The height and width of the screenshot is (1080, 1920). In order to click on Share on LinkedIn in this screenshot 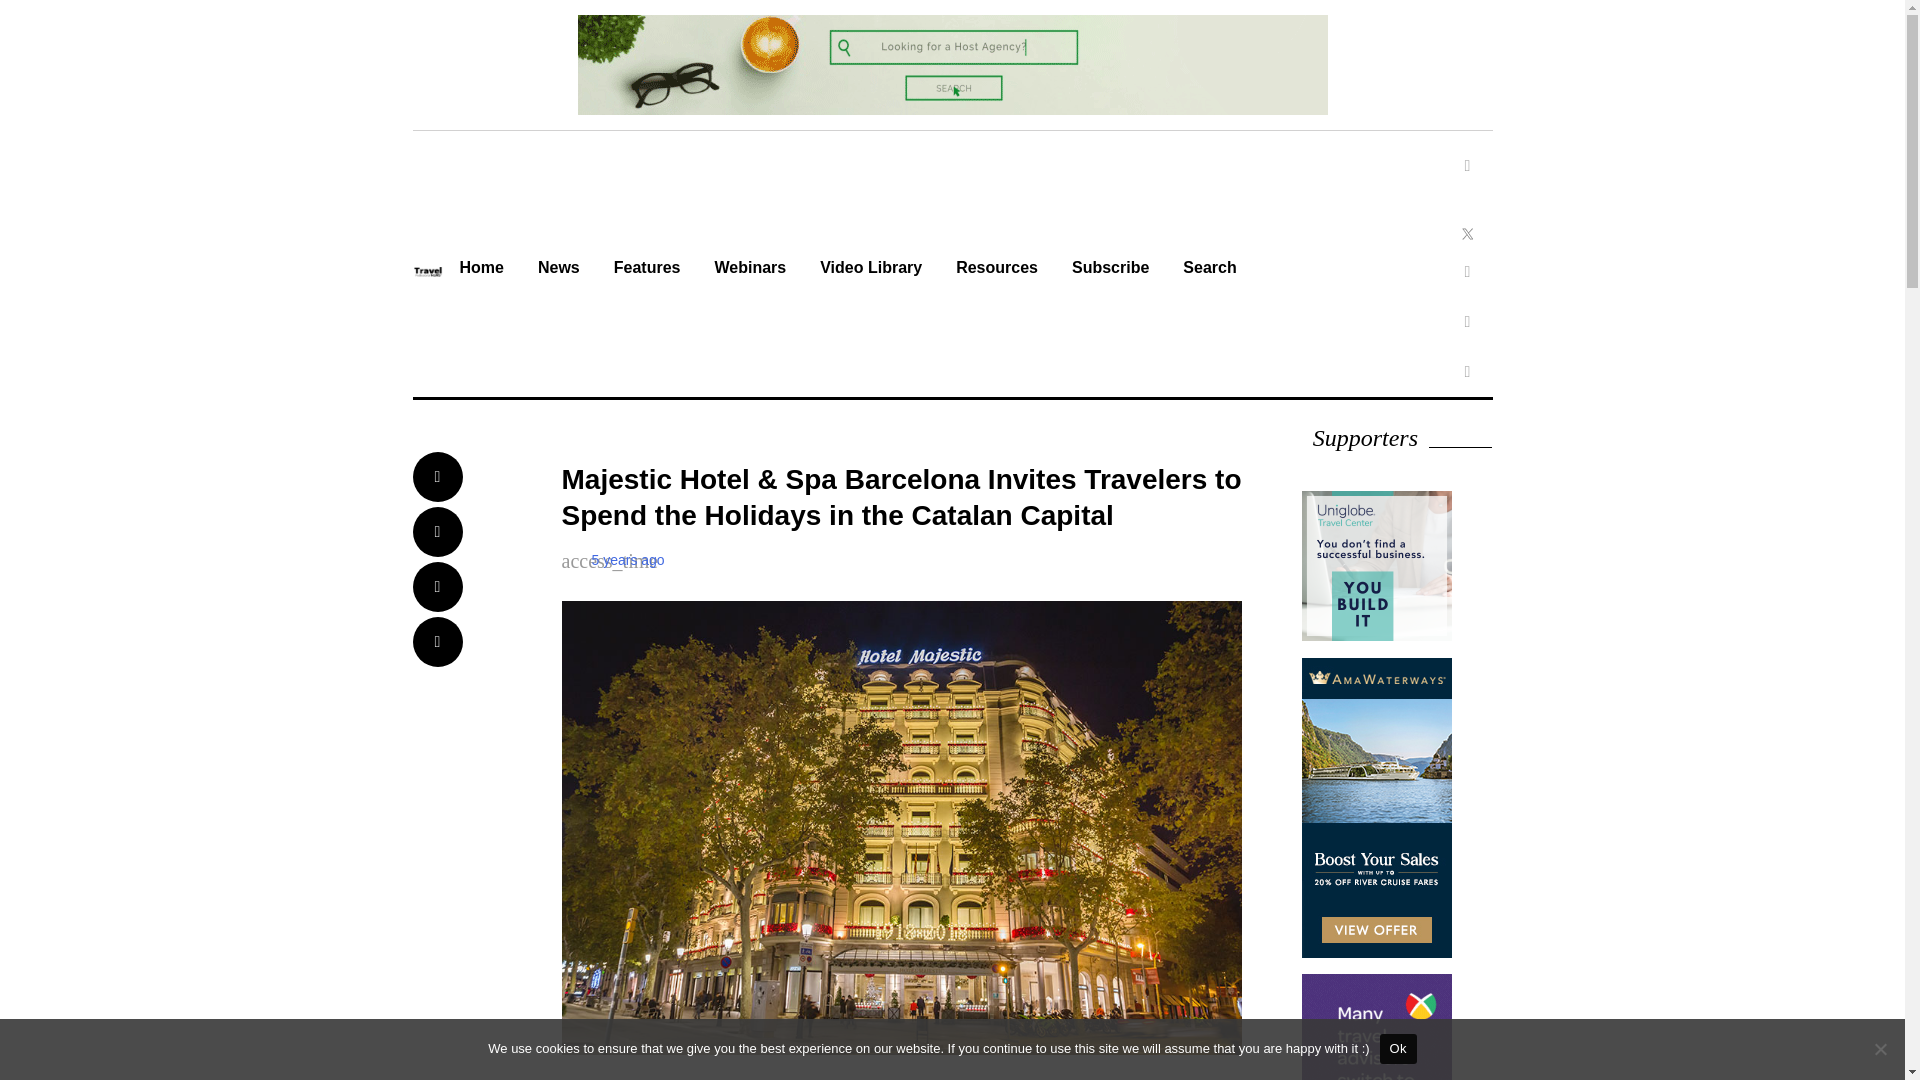, I will do `click(437, 586)`.